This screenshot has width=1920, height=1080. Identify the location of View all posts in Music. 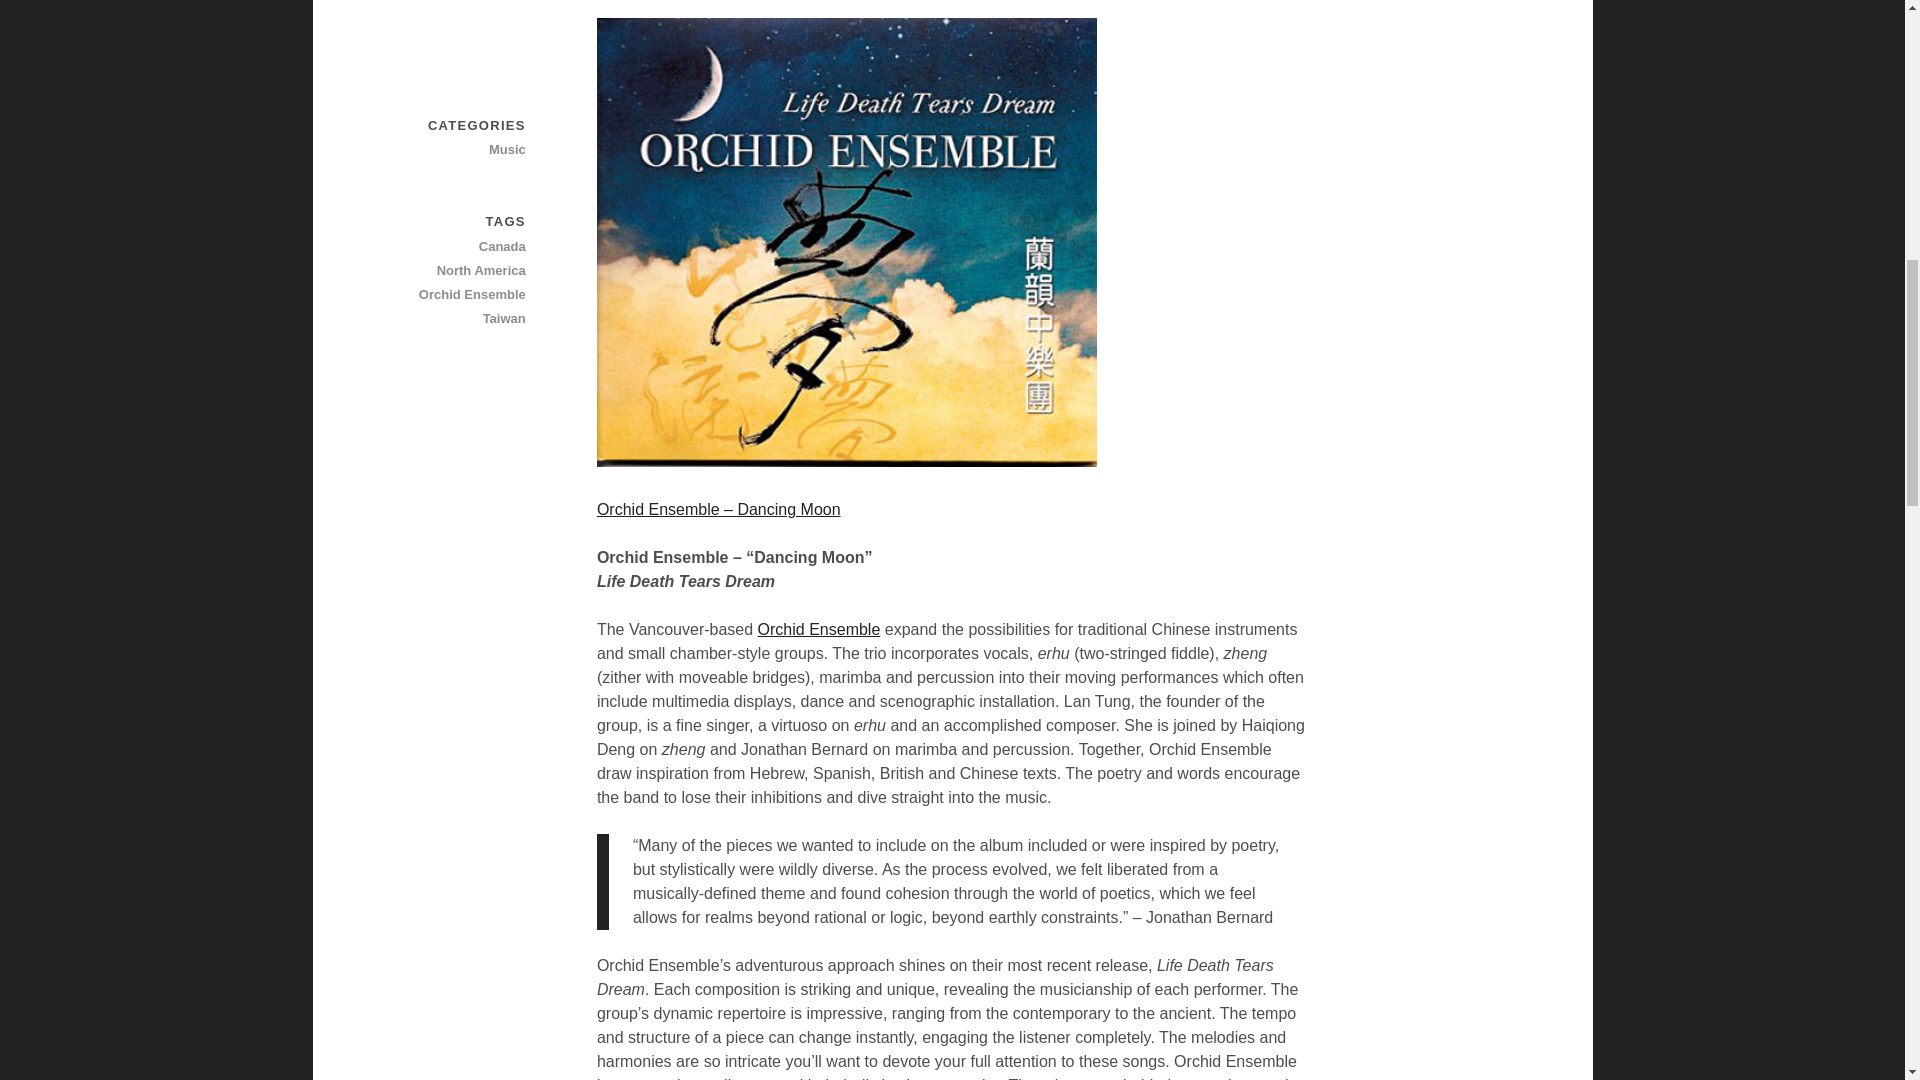
(455, 150).